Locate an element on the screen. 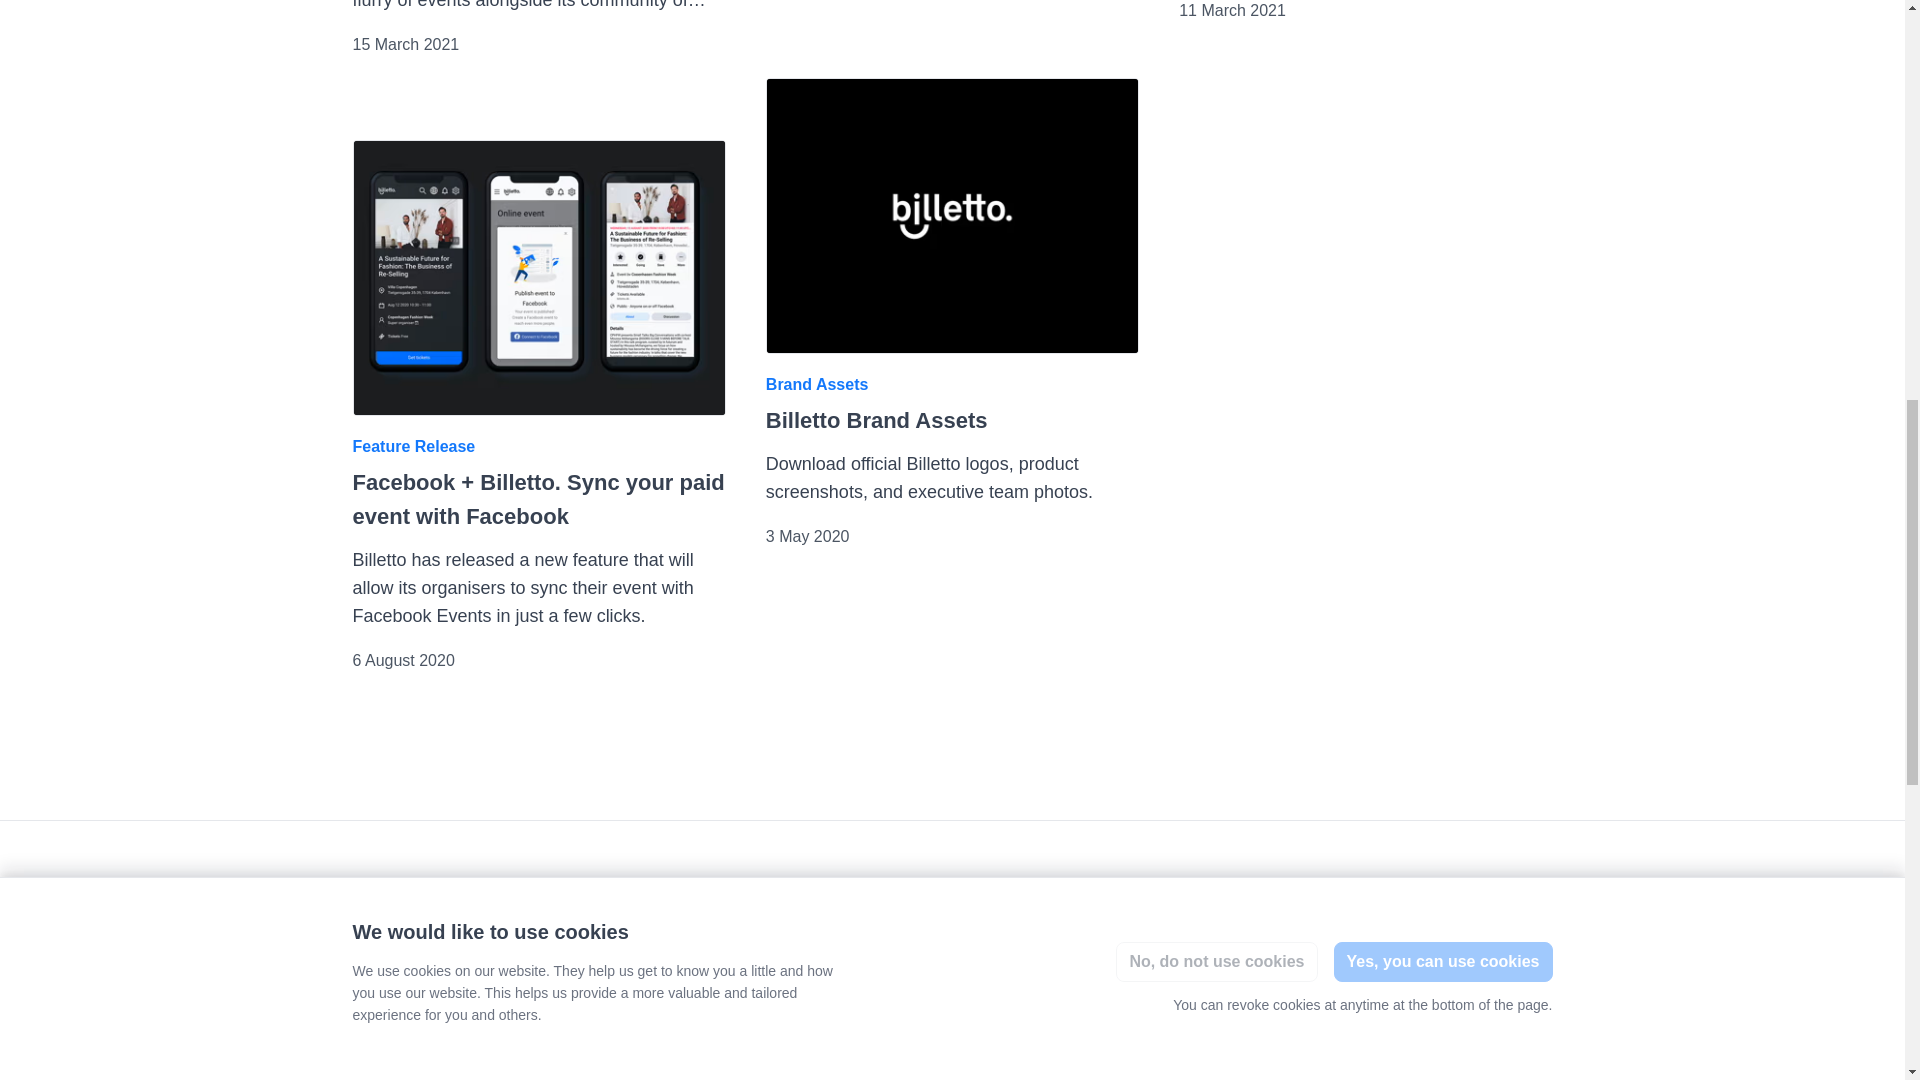 This screenshot has width=1920, height=1080. Billetto Brand Assets is located at coordinates (952, 216).